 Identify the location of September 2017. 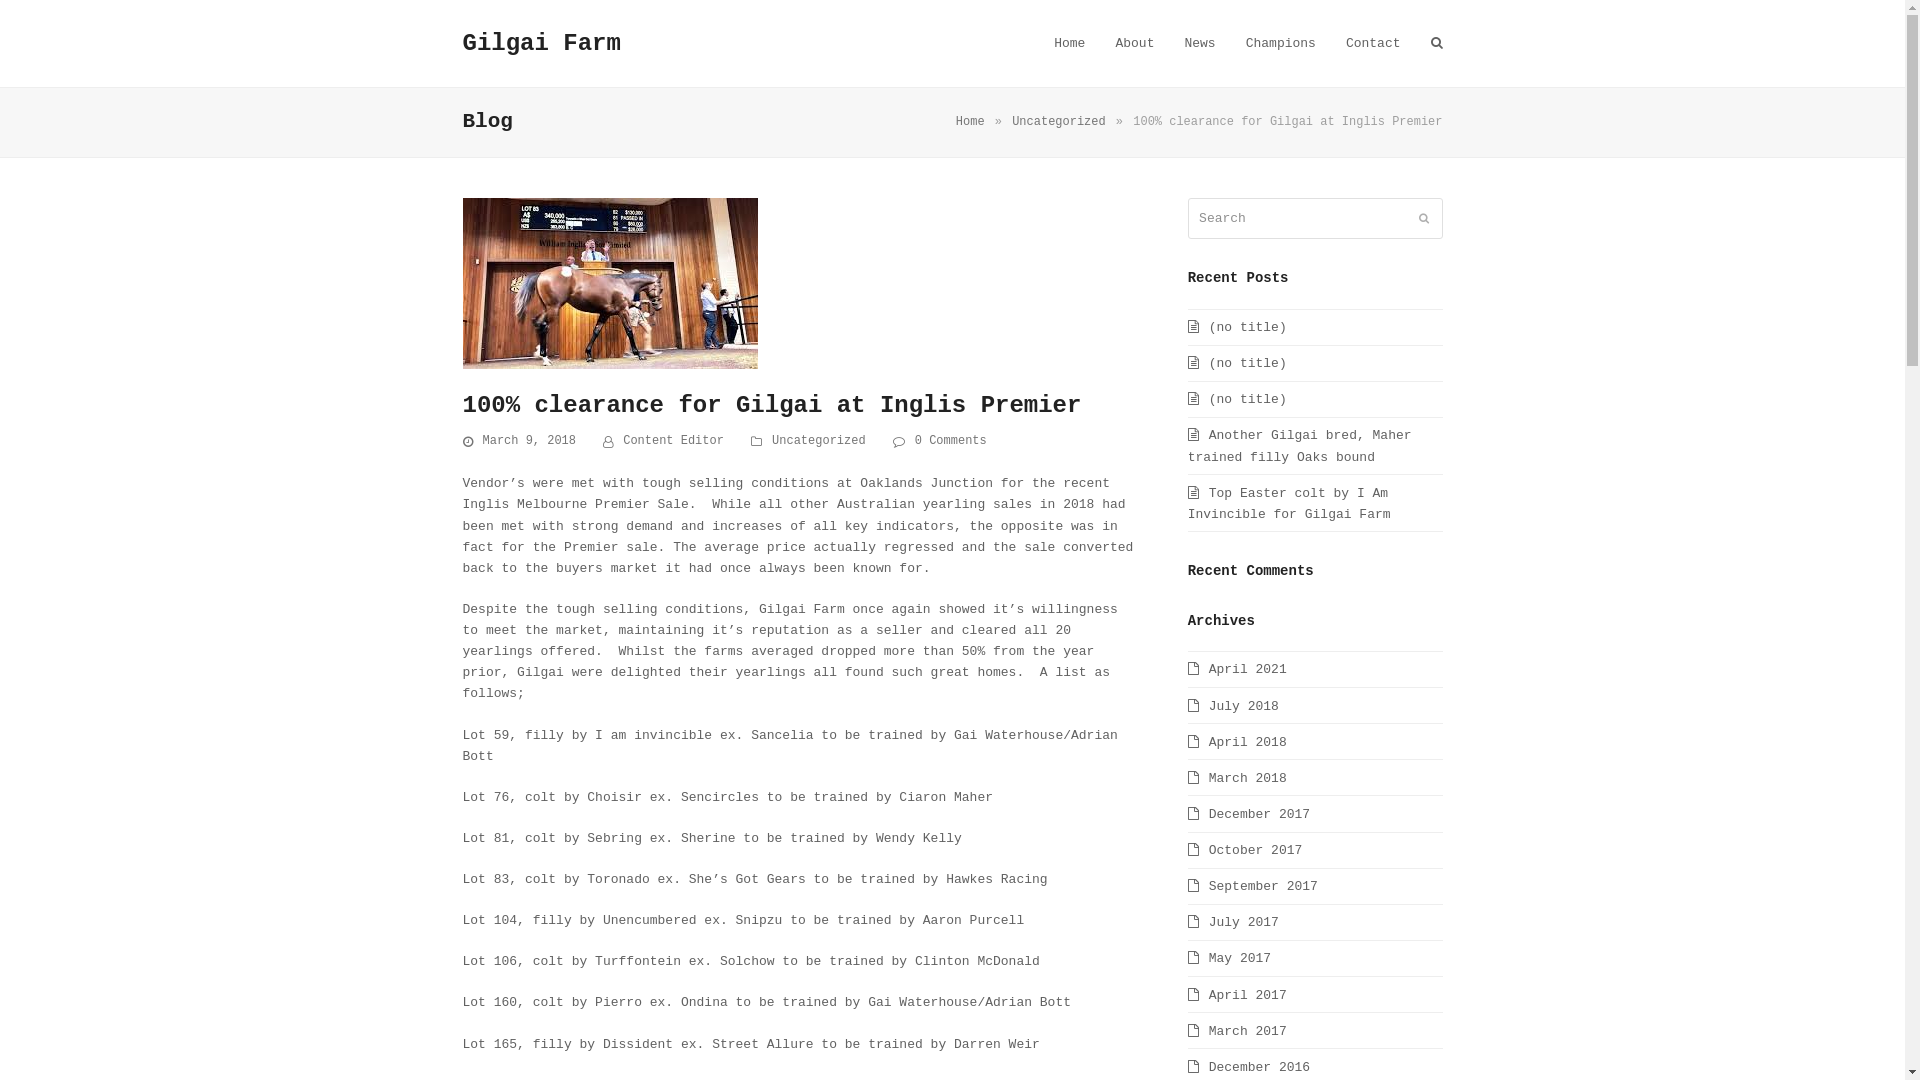
(1253, 886).